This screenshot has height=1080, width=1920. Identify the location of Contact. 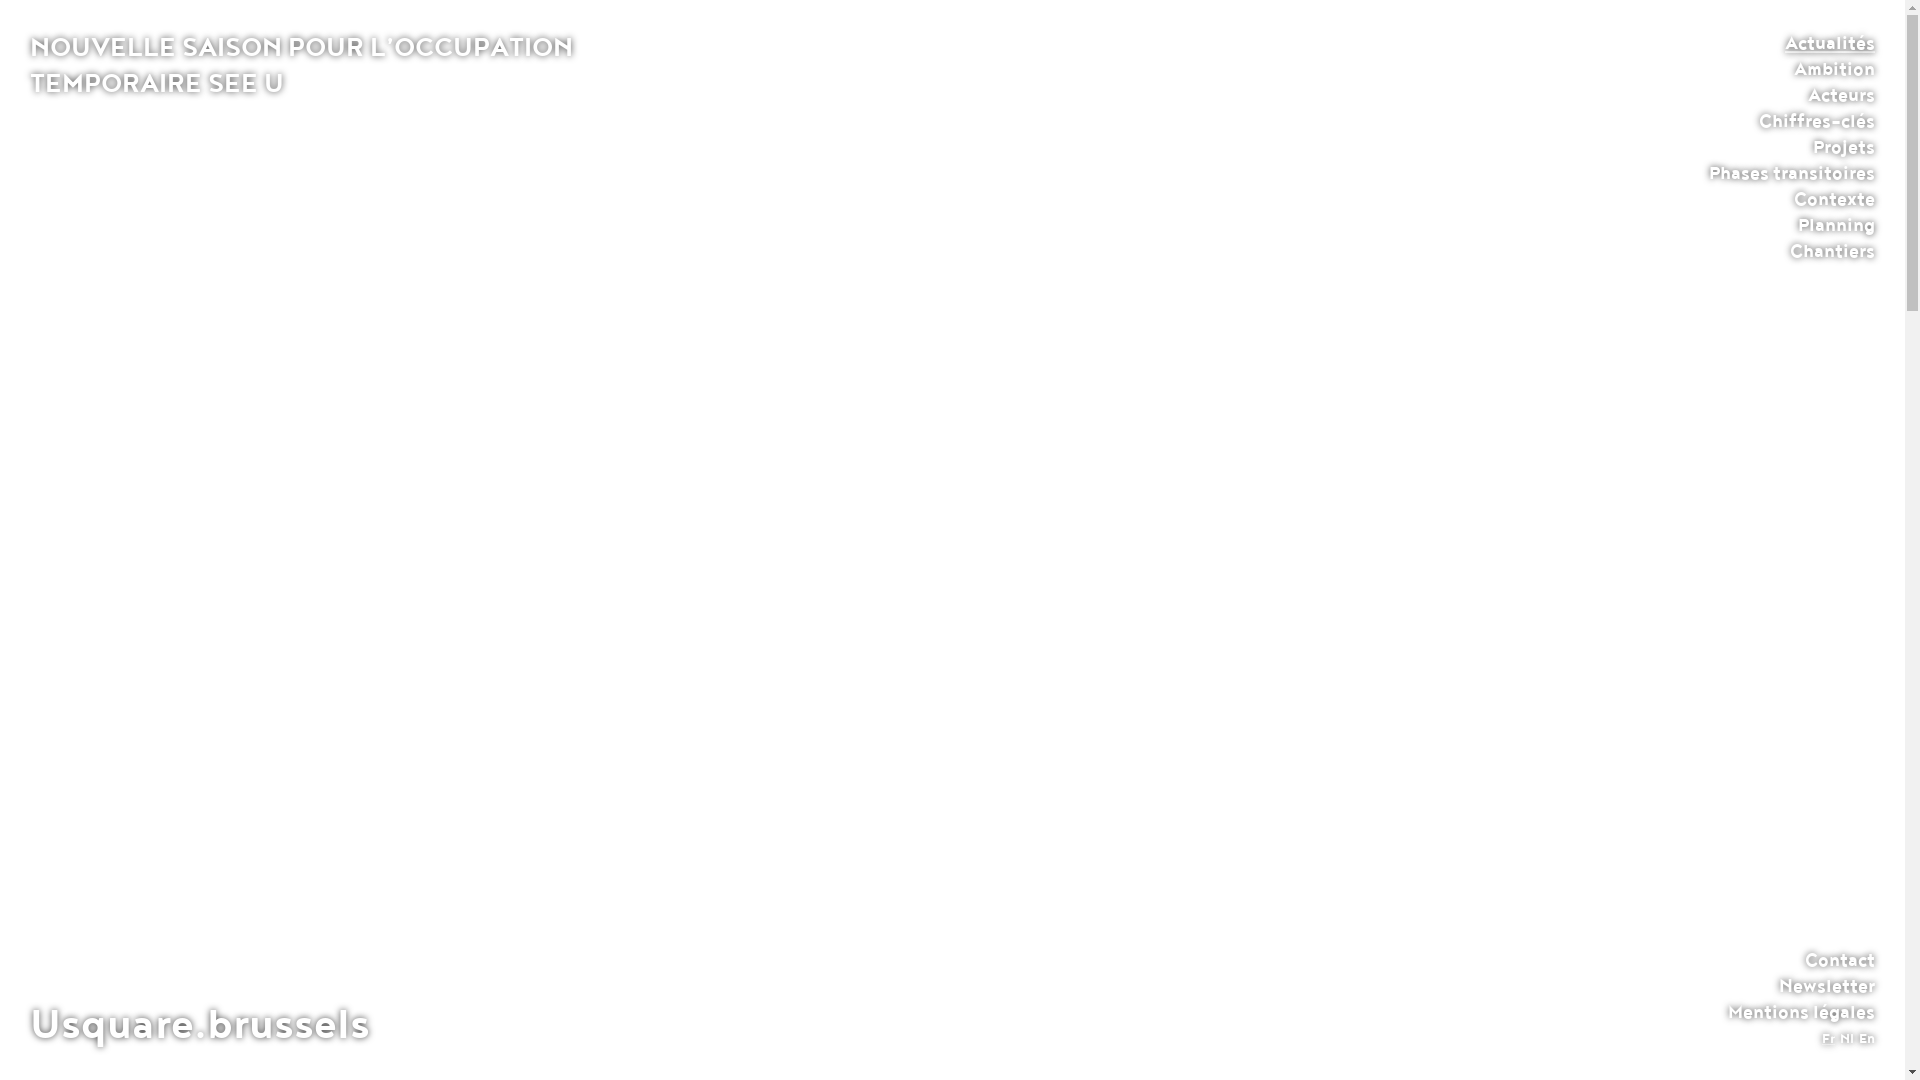
(1840, 960).